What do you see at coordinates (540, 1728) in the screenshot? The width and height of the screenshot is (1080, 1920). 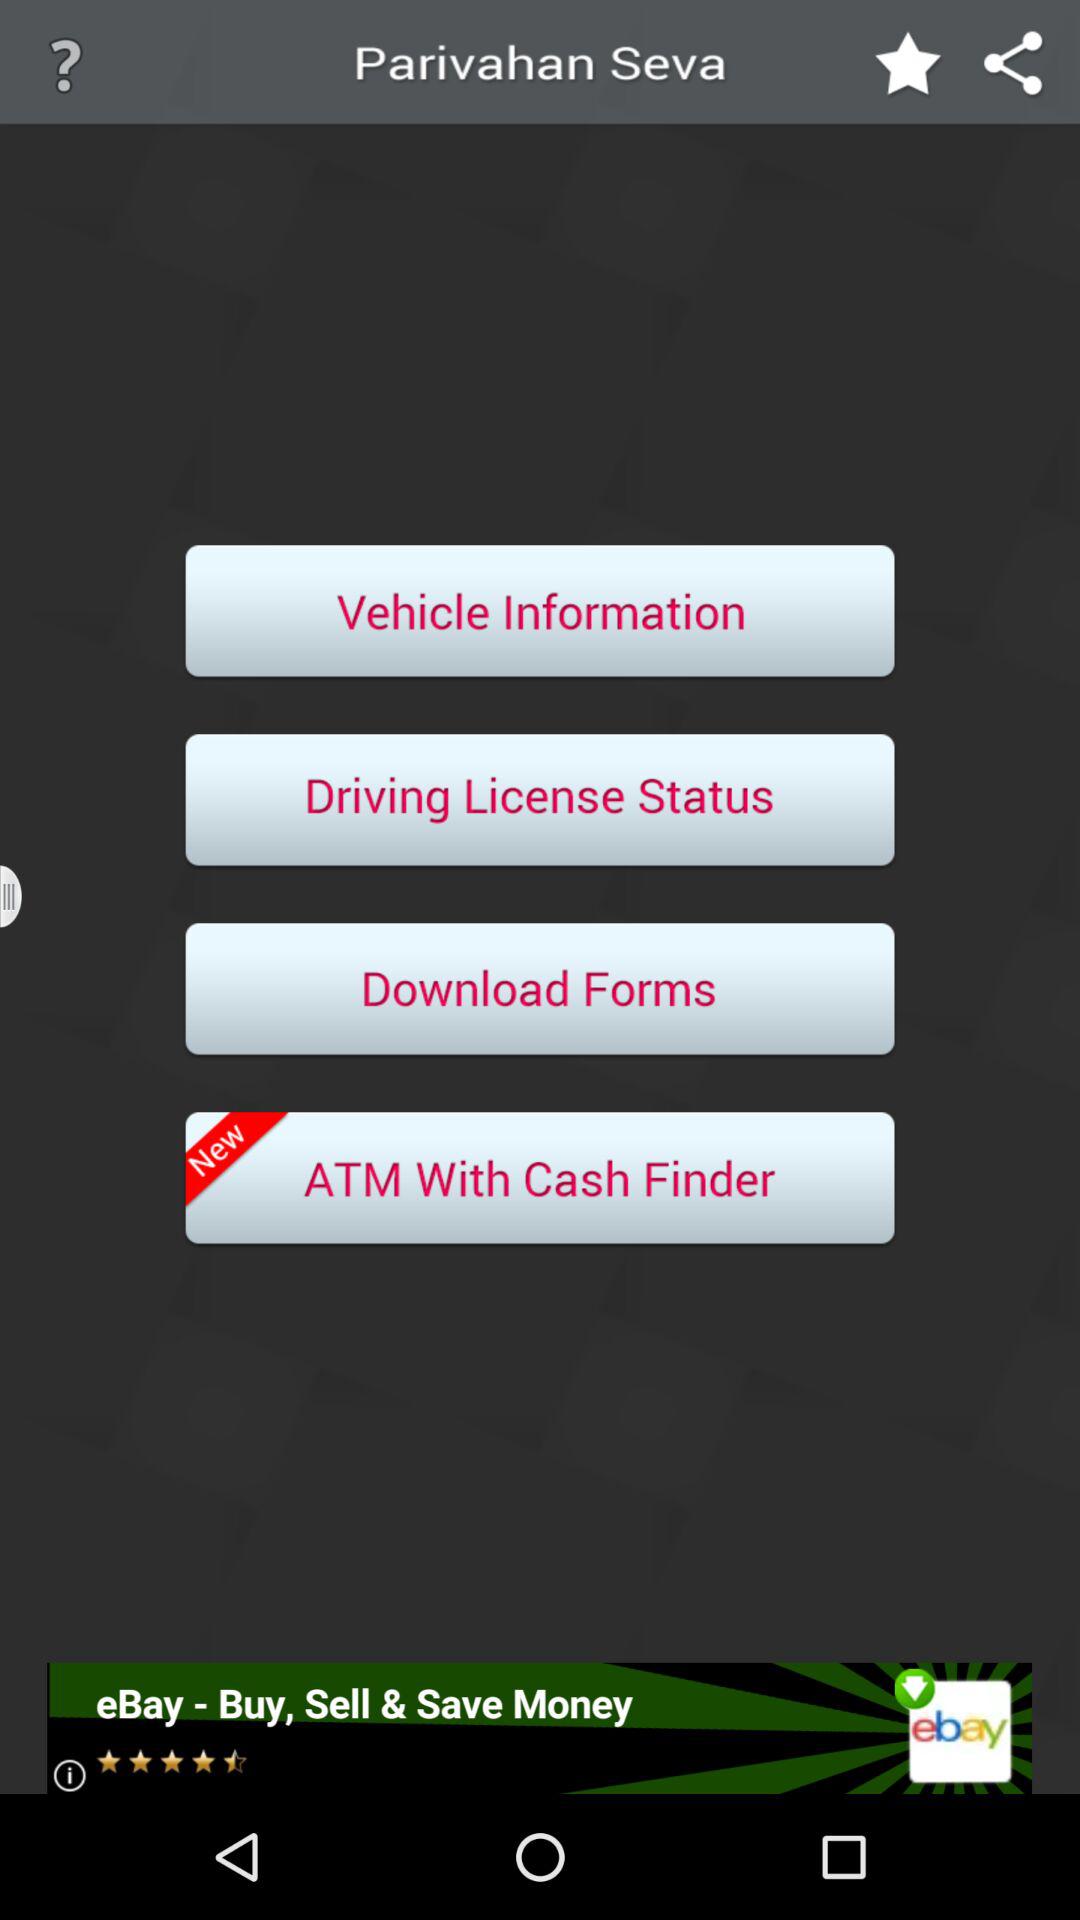 I see `advertisement` at bounding box center [540, 1728].